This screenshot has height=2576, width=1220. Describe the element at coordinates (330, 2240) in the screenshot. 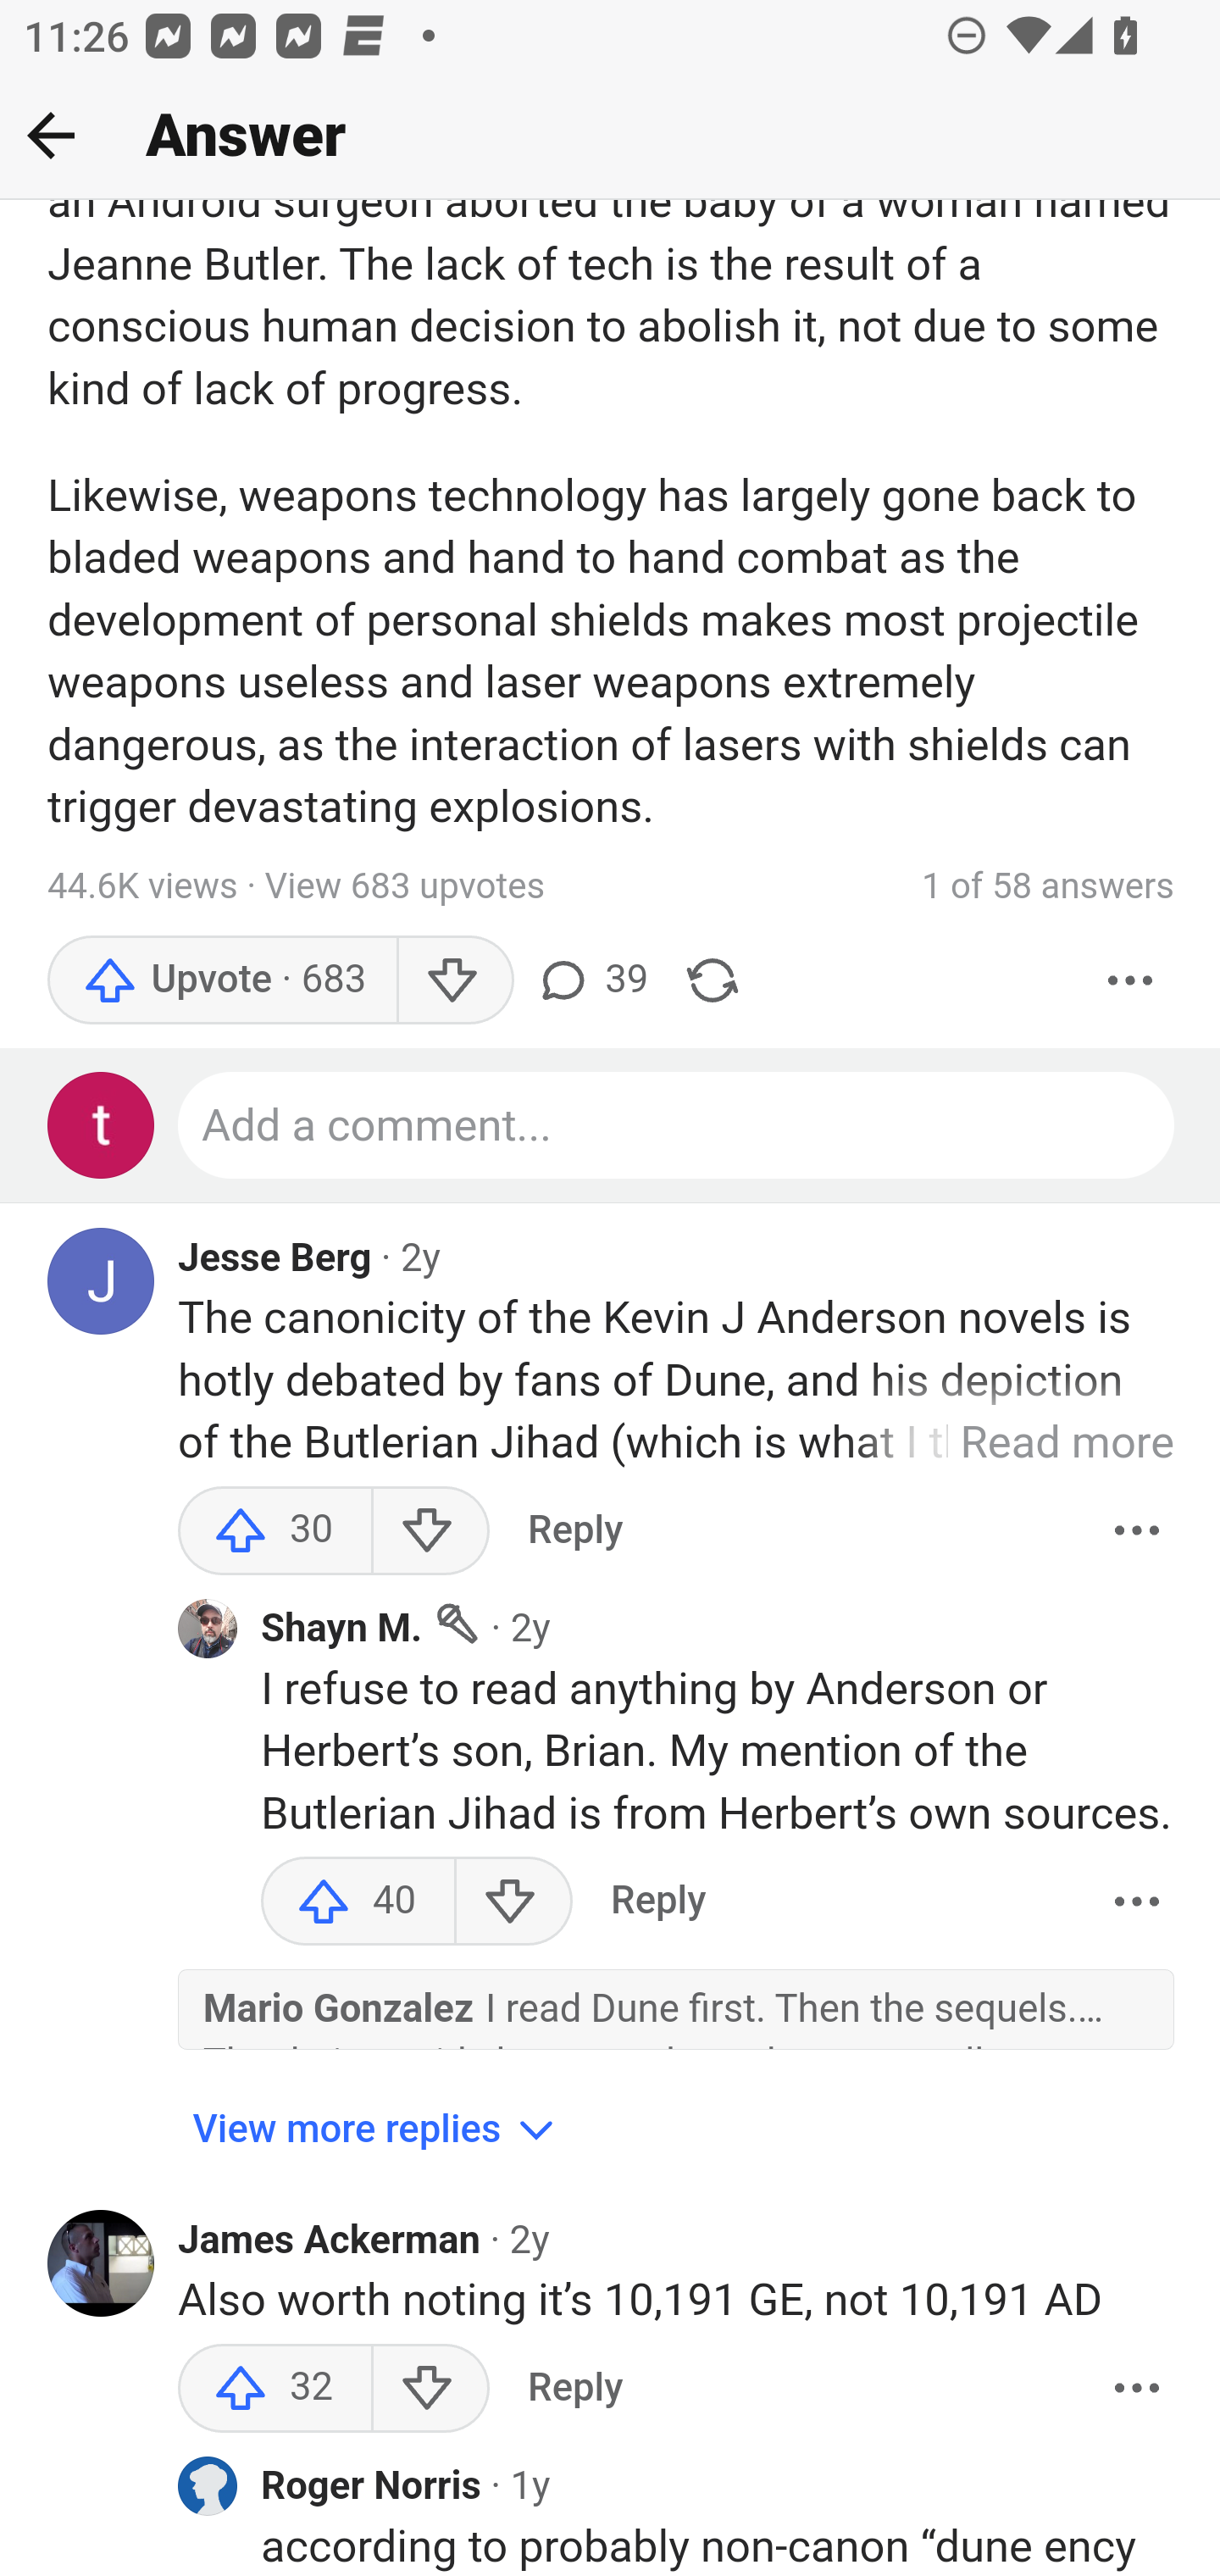

I see `James Ackerman` at that location.